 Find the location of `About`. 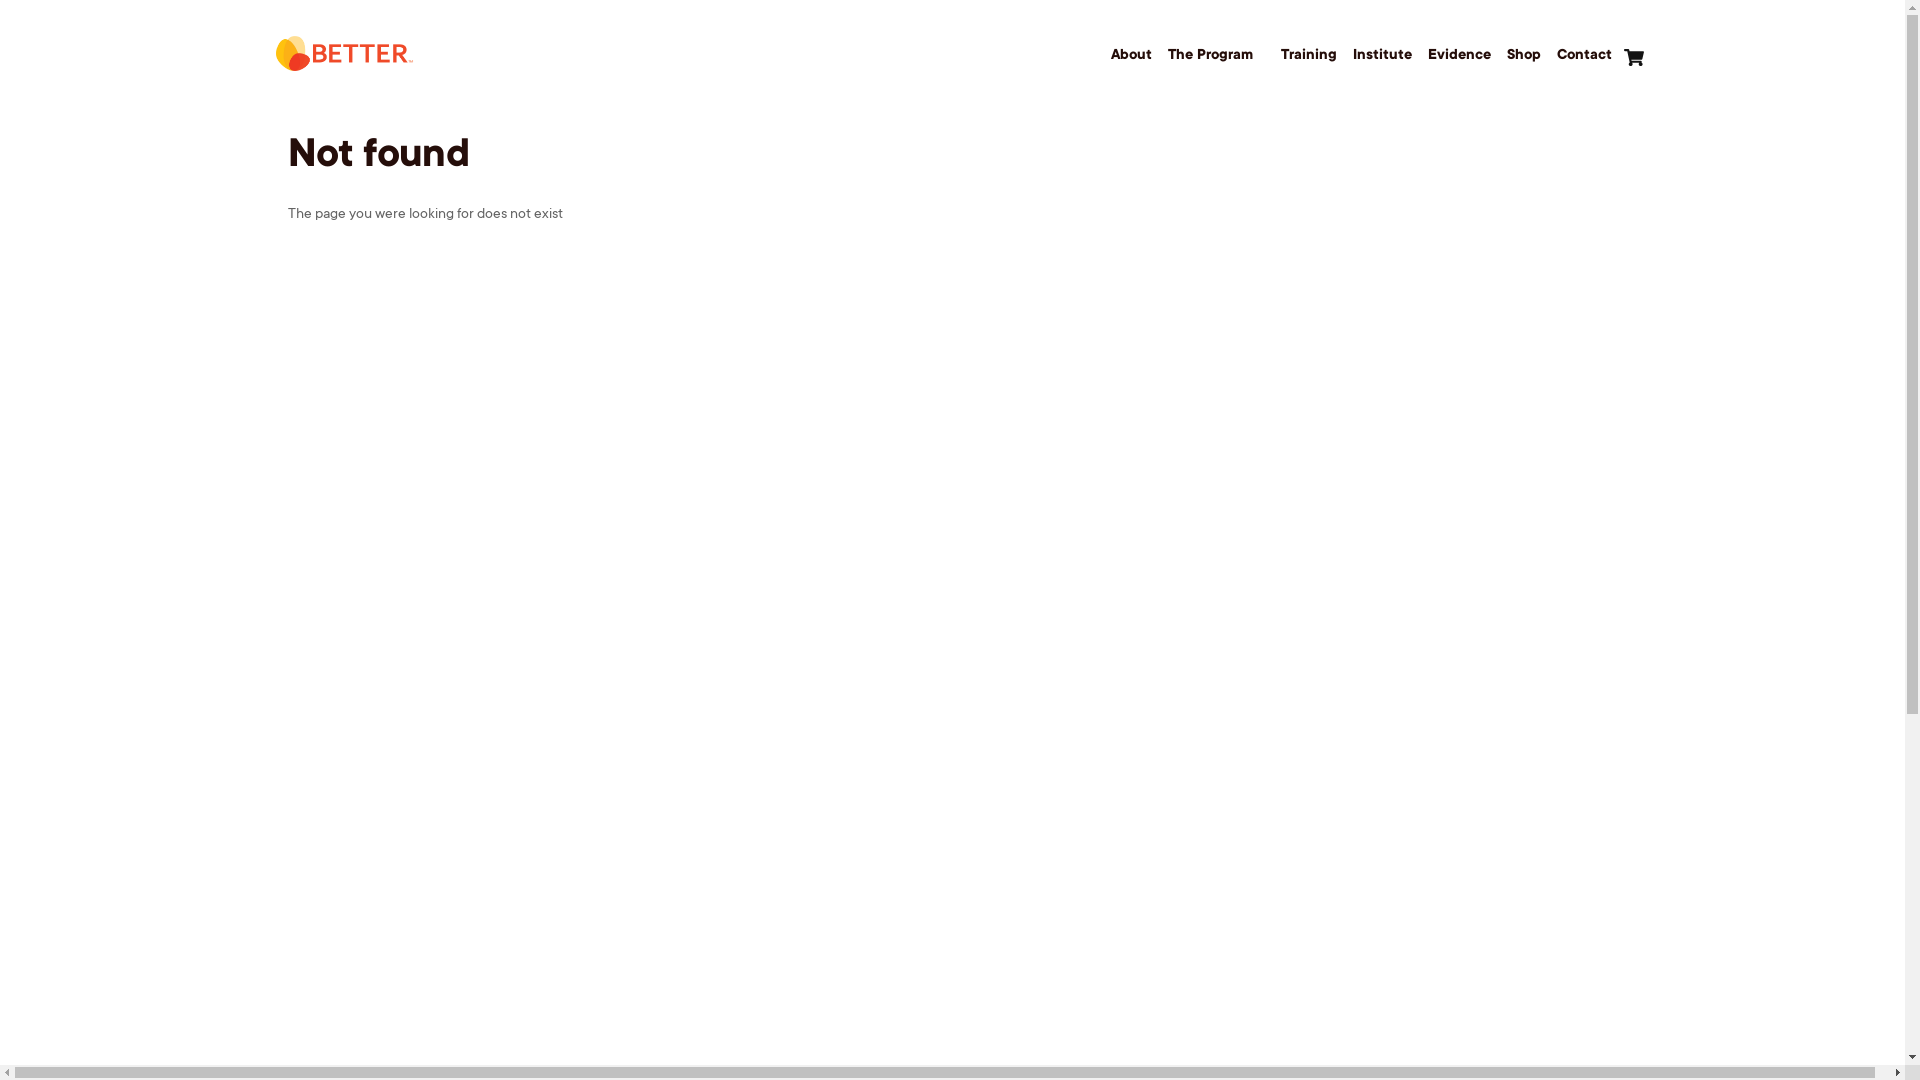

About is located at coordinates (1132, 56).